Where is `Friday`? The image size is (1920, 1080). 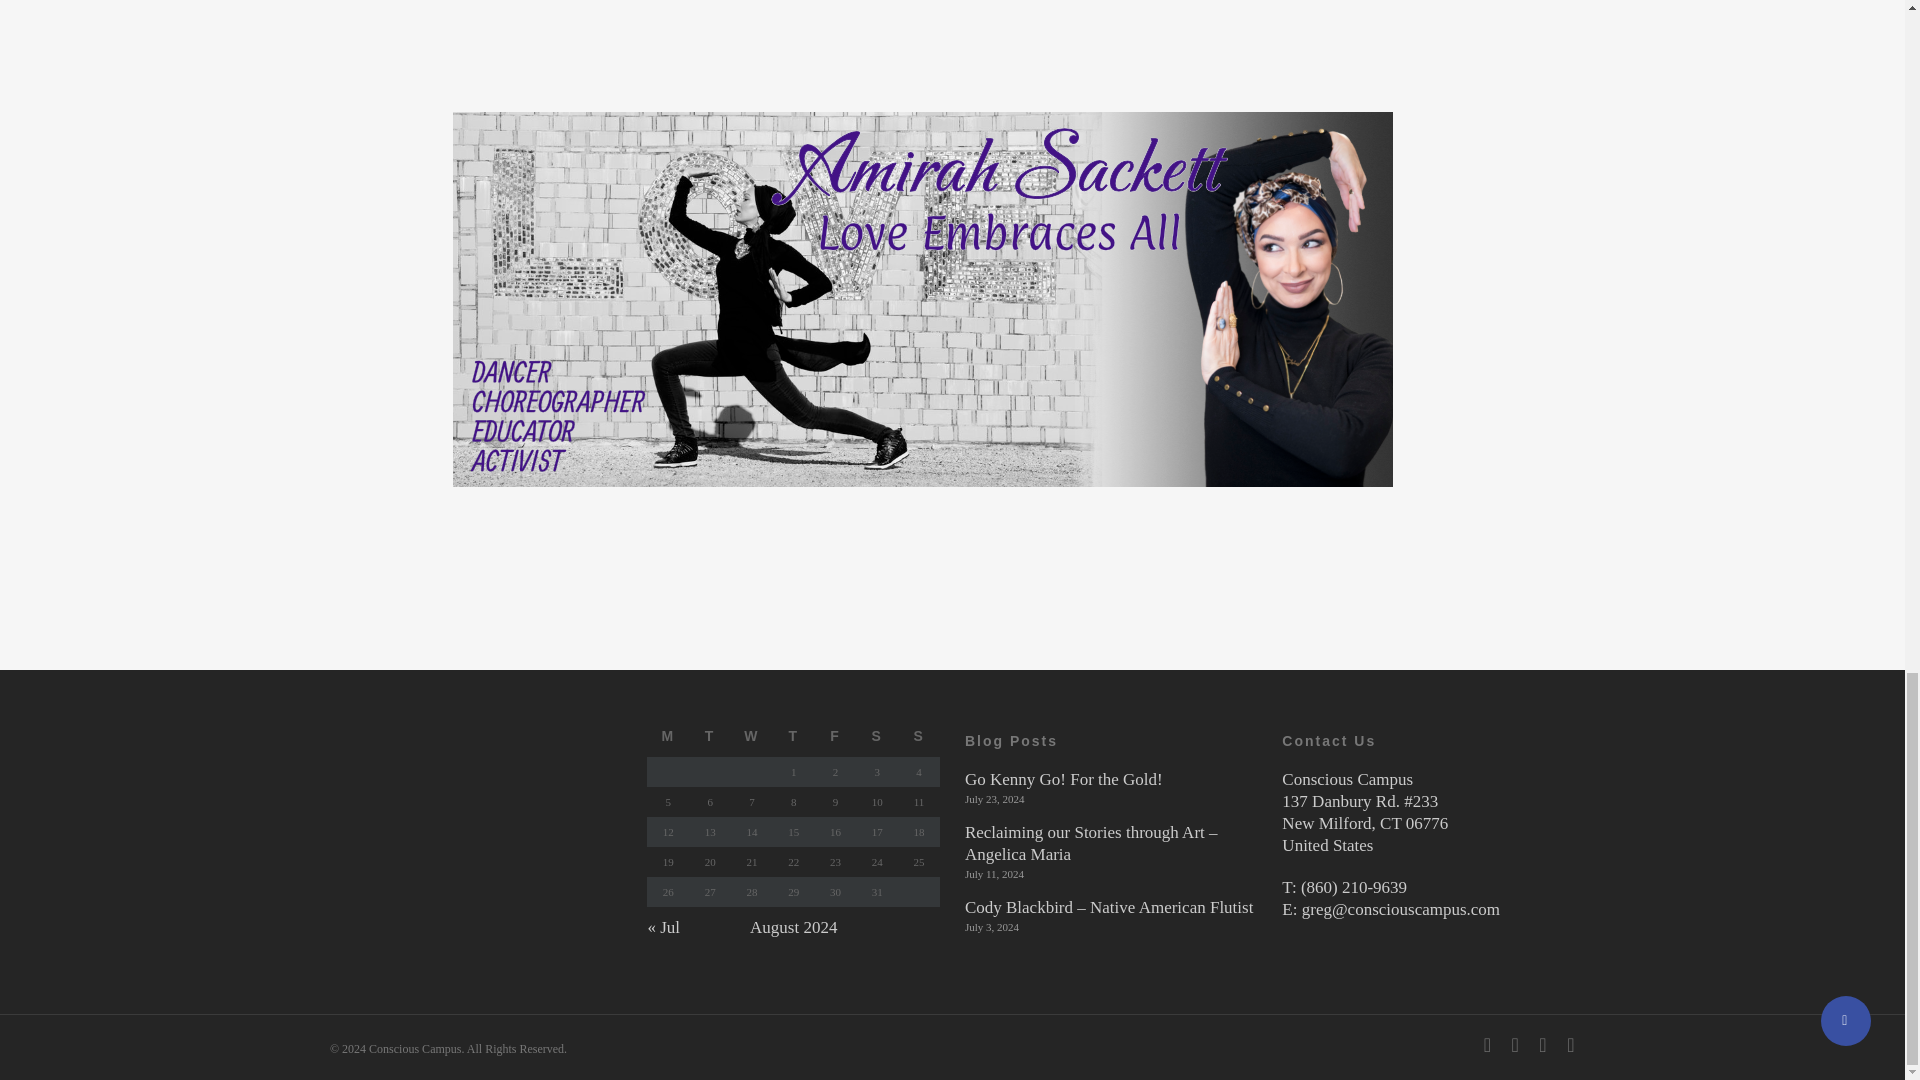
Friday is located at coordinates (835, 740).